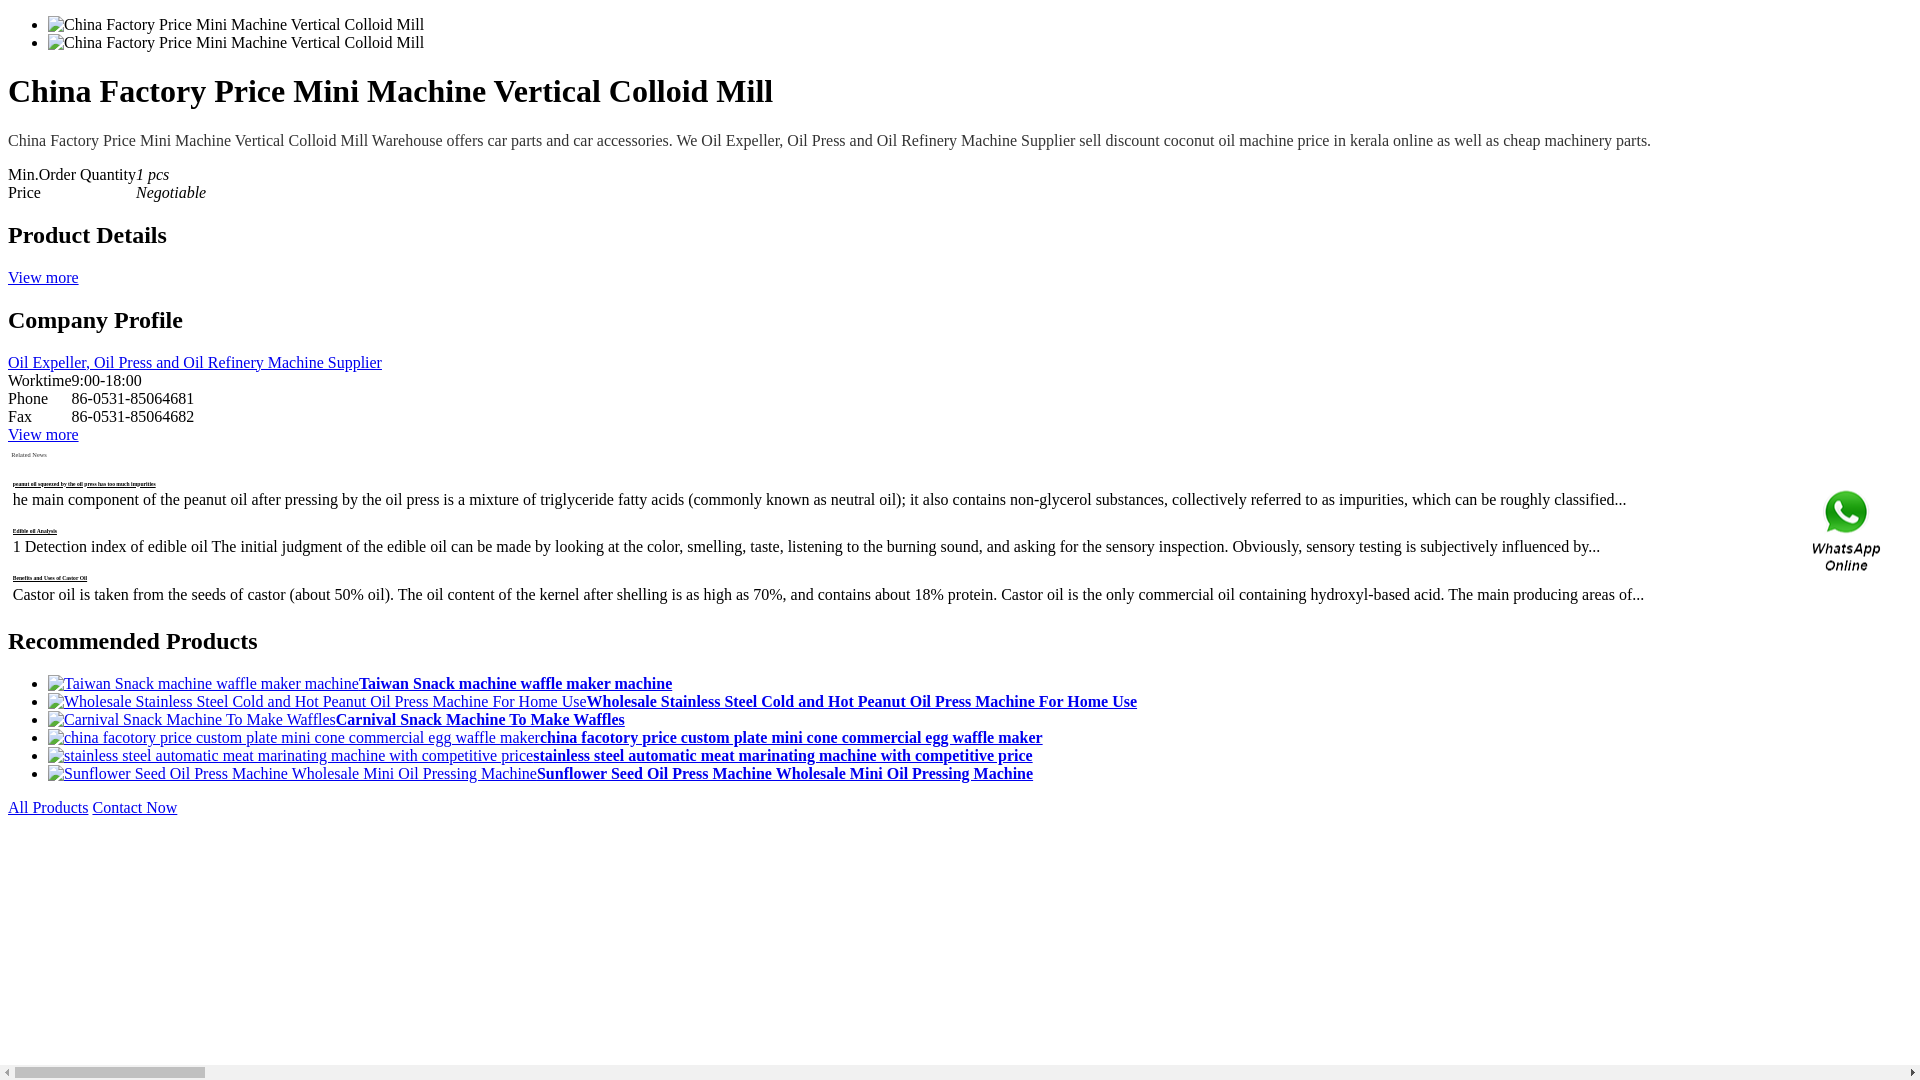 The image size is (1920, 1080). What do you see at coordinates (50, 578) in the screenshot?
I see `Benefits and Uses of Castor Oil` at bounding box center [50, 578].